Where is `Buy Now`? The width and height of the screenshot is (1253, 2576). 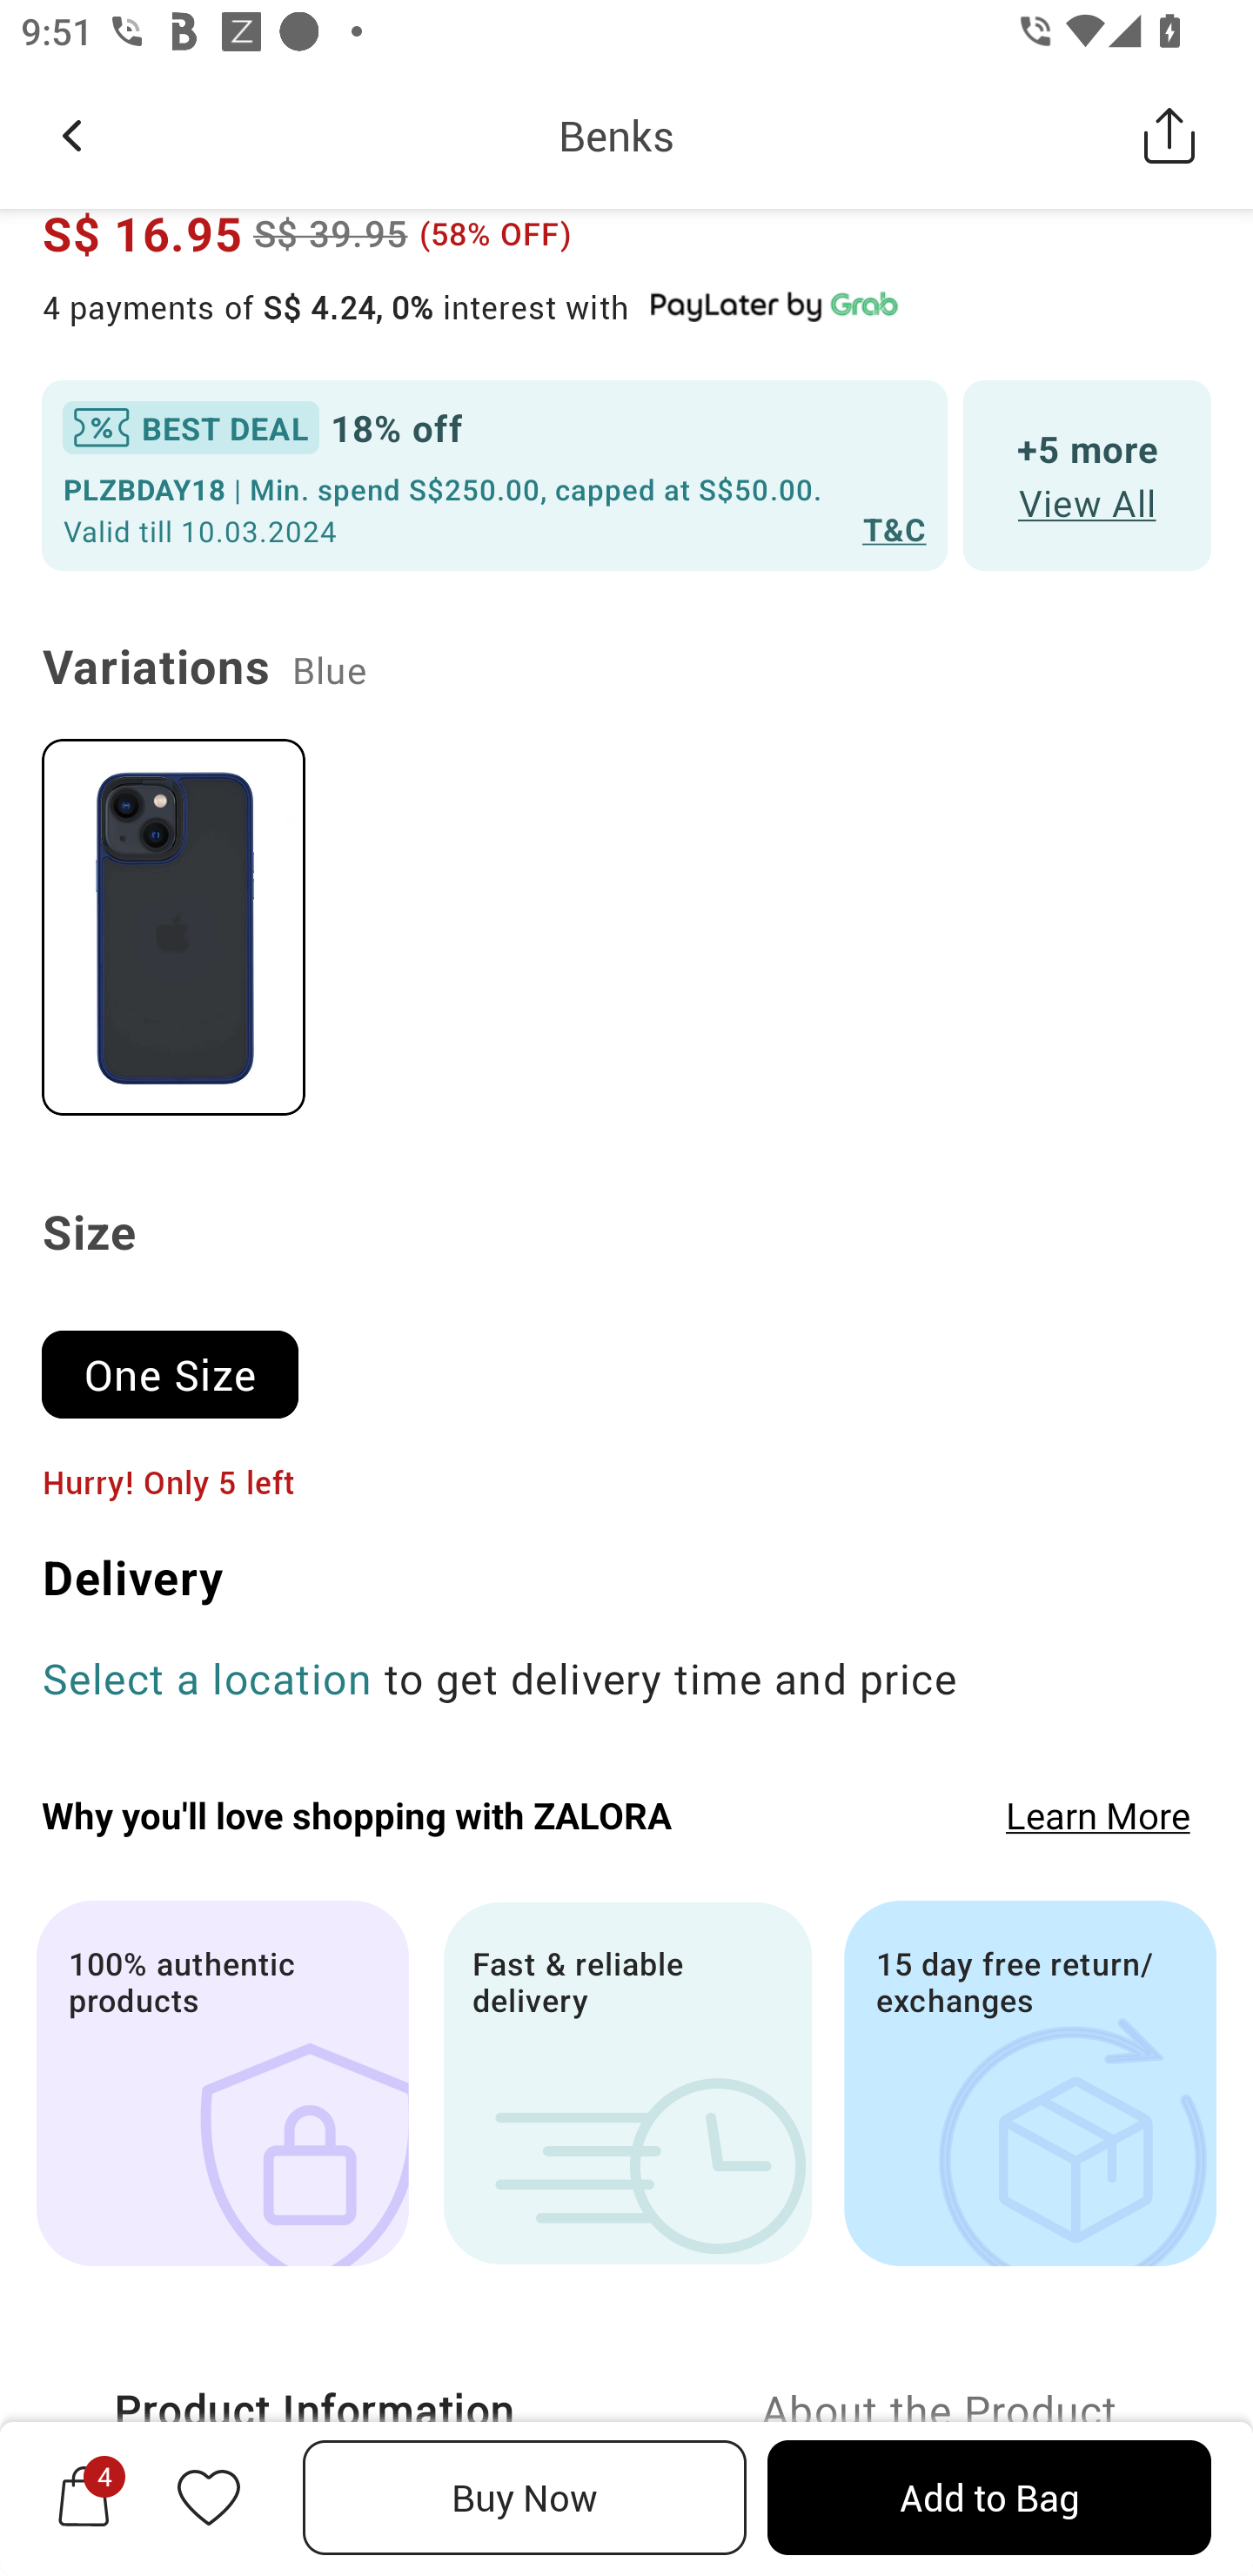
Buy Now is located at coordinates (525, 2498).